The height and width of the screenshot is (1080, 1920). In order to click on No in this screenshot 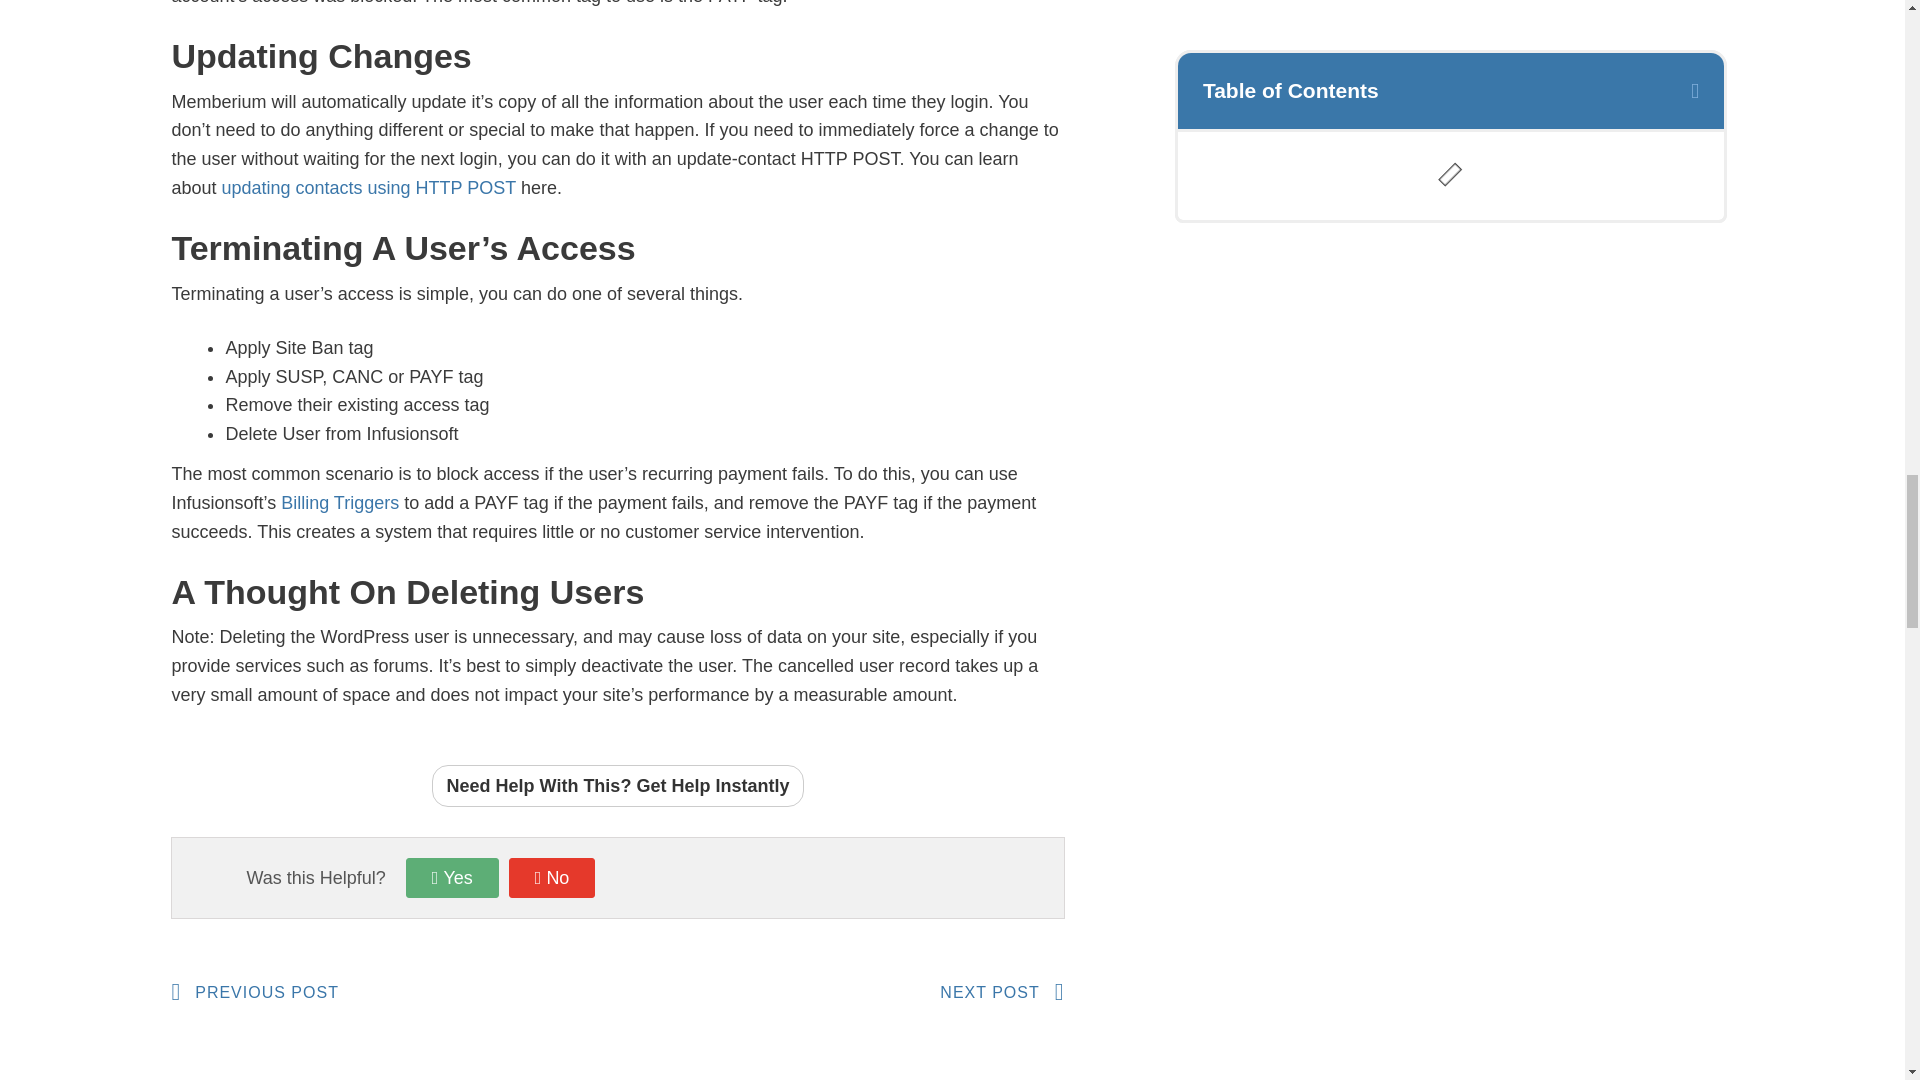, I will do `click(618, 786)`.